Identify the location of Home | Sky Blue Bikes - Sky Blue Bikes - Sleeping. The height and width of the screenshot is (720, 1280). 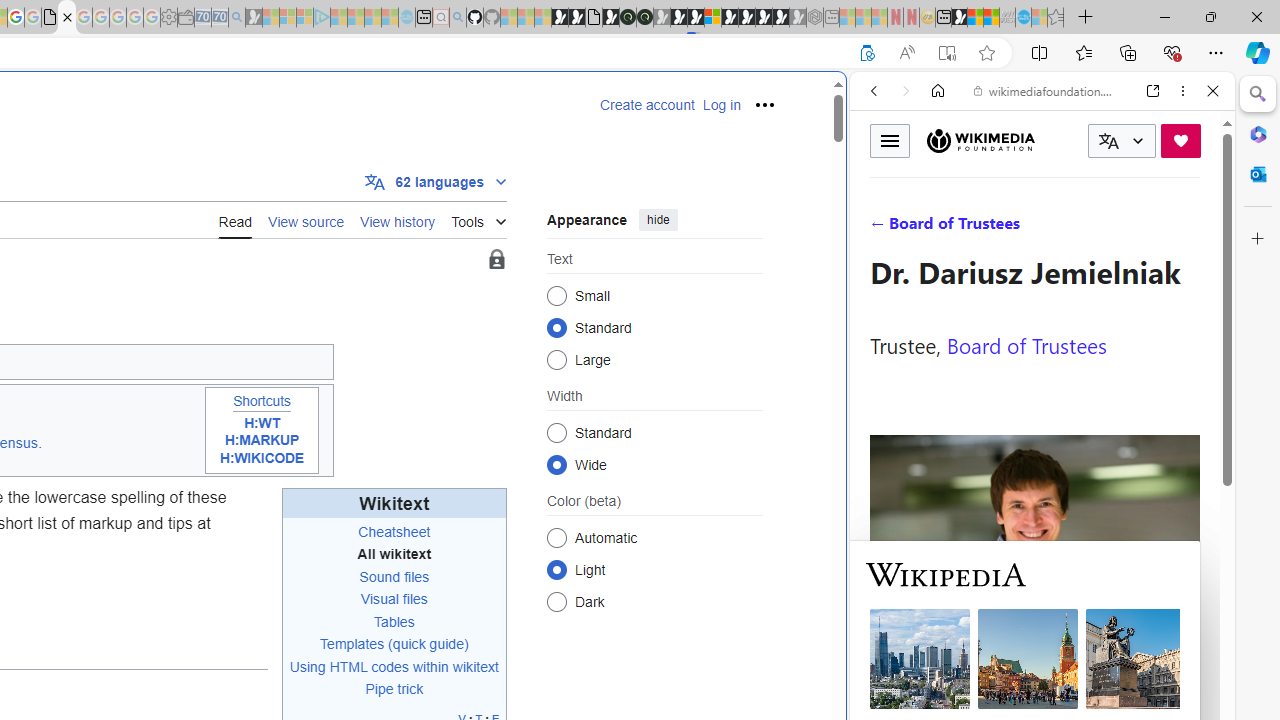
(406, 18).